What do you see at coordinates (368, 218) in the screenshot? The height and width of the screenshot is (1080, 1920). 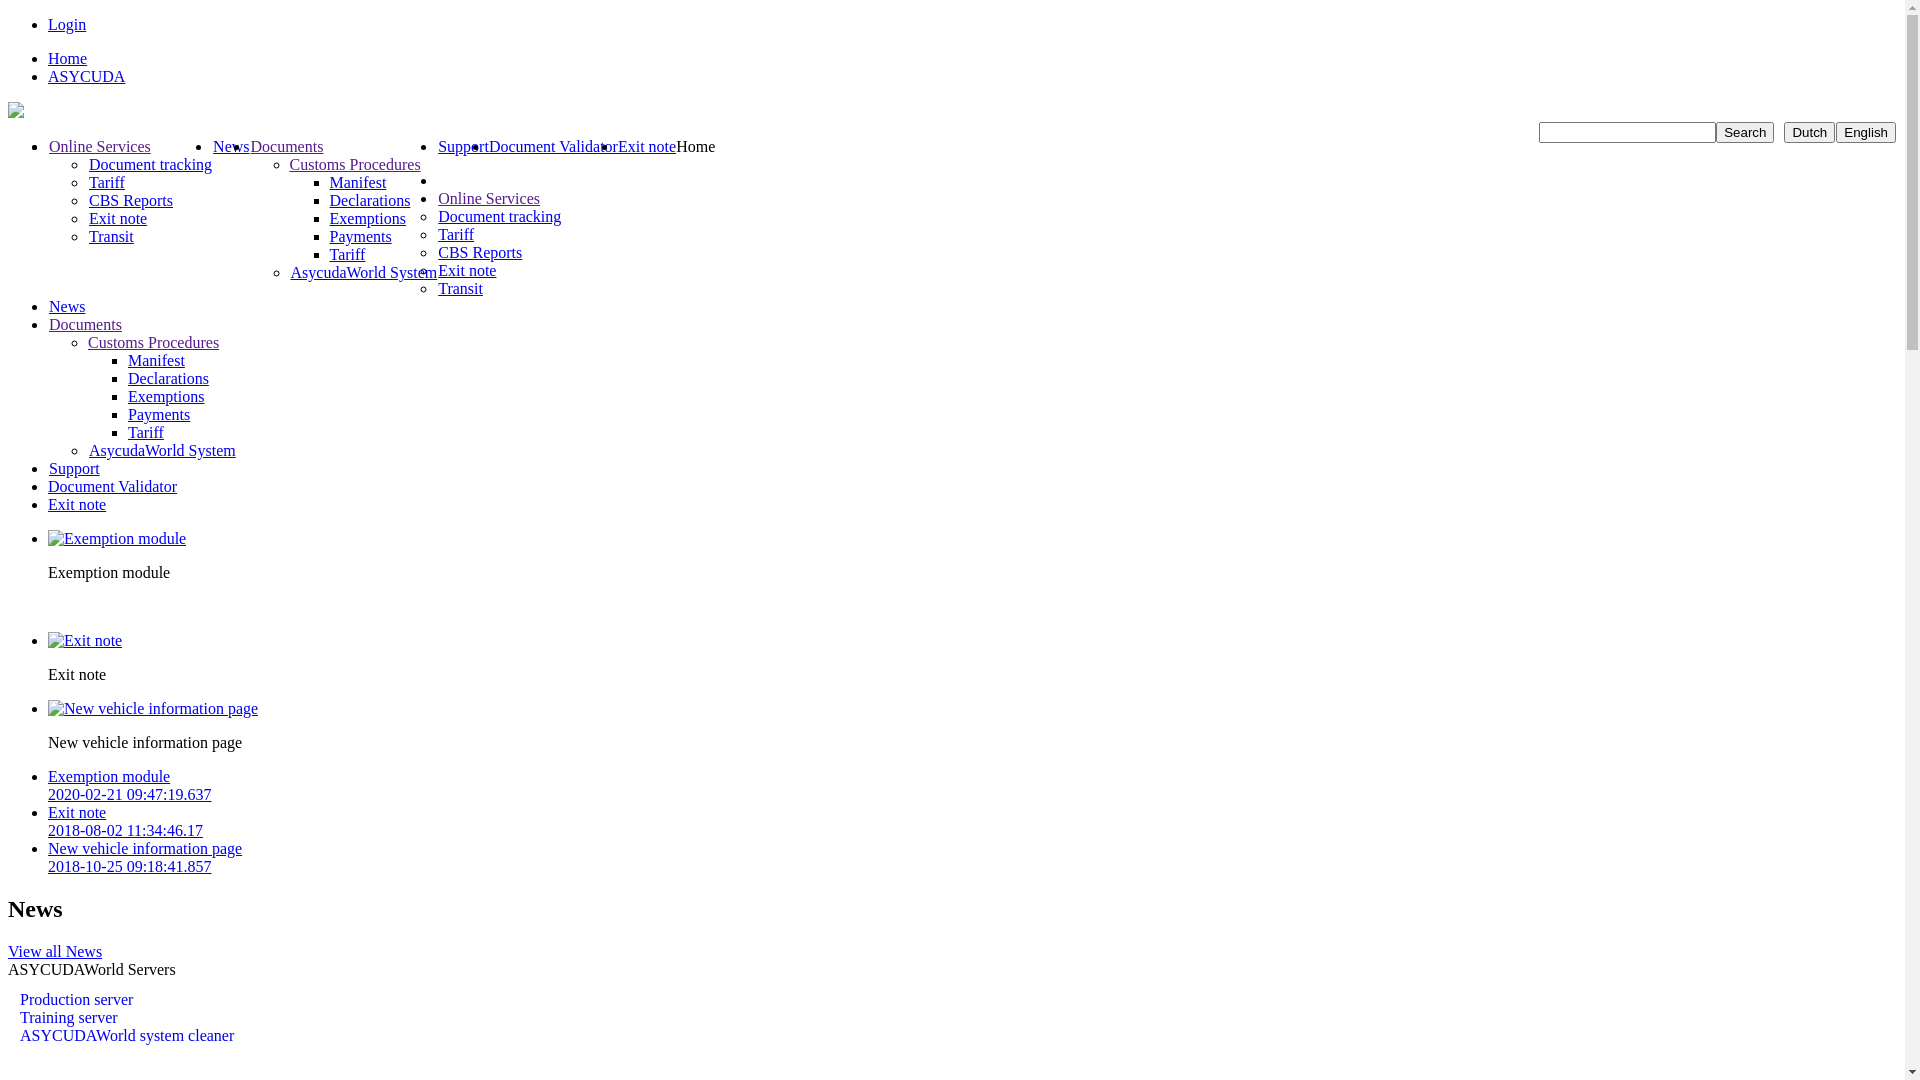 I see `Exemptions` at bounding box center [368, 218].